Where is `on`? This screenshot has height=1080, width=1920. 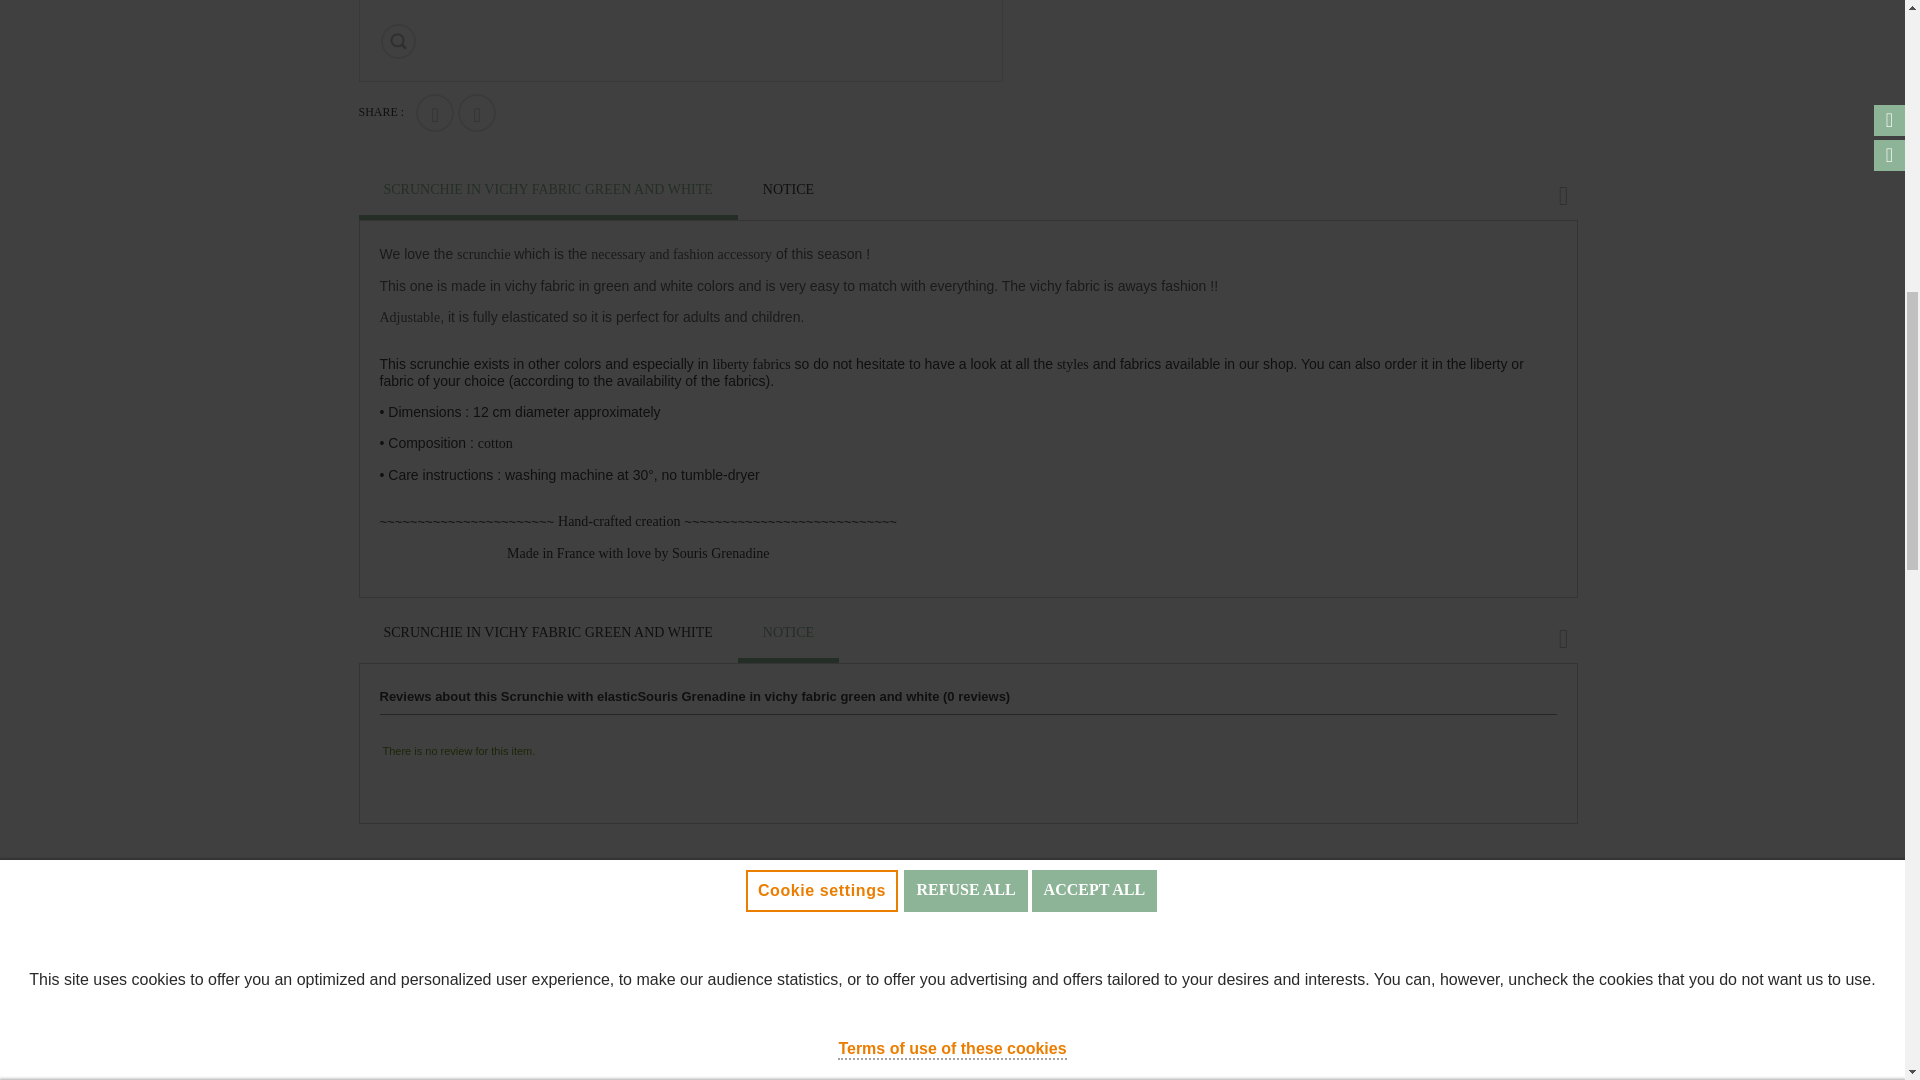
on is located at coordinates (44, 314).